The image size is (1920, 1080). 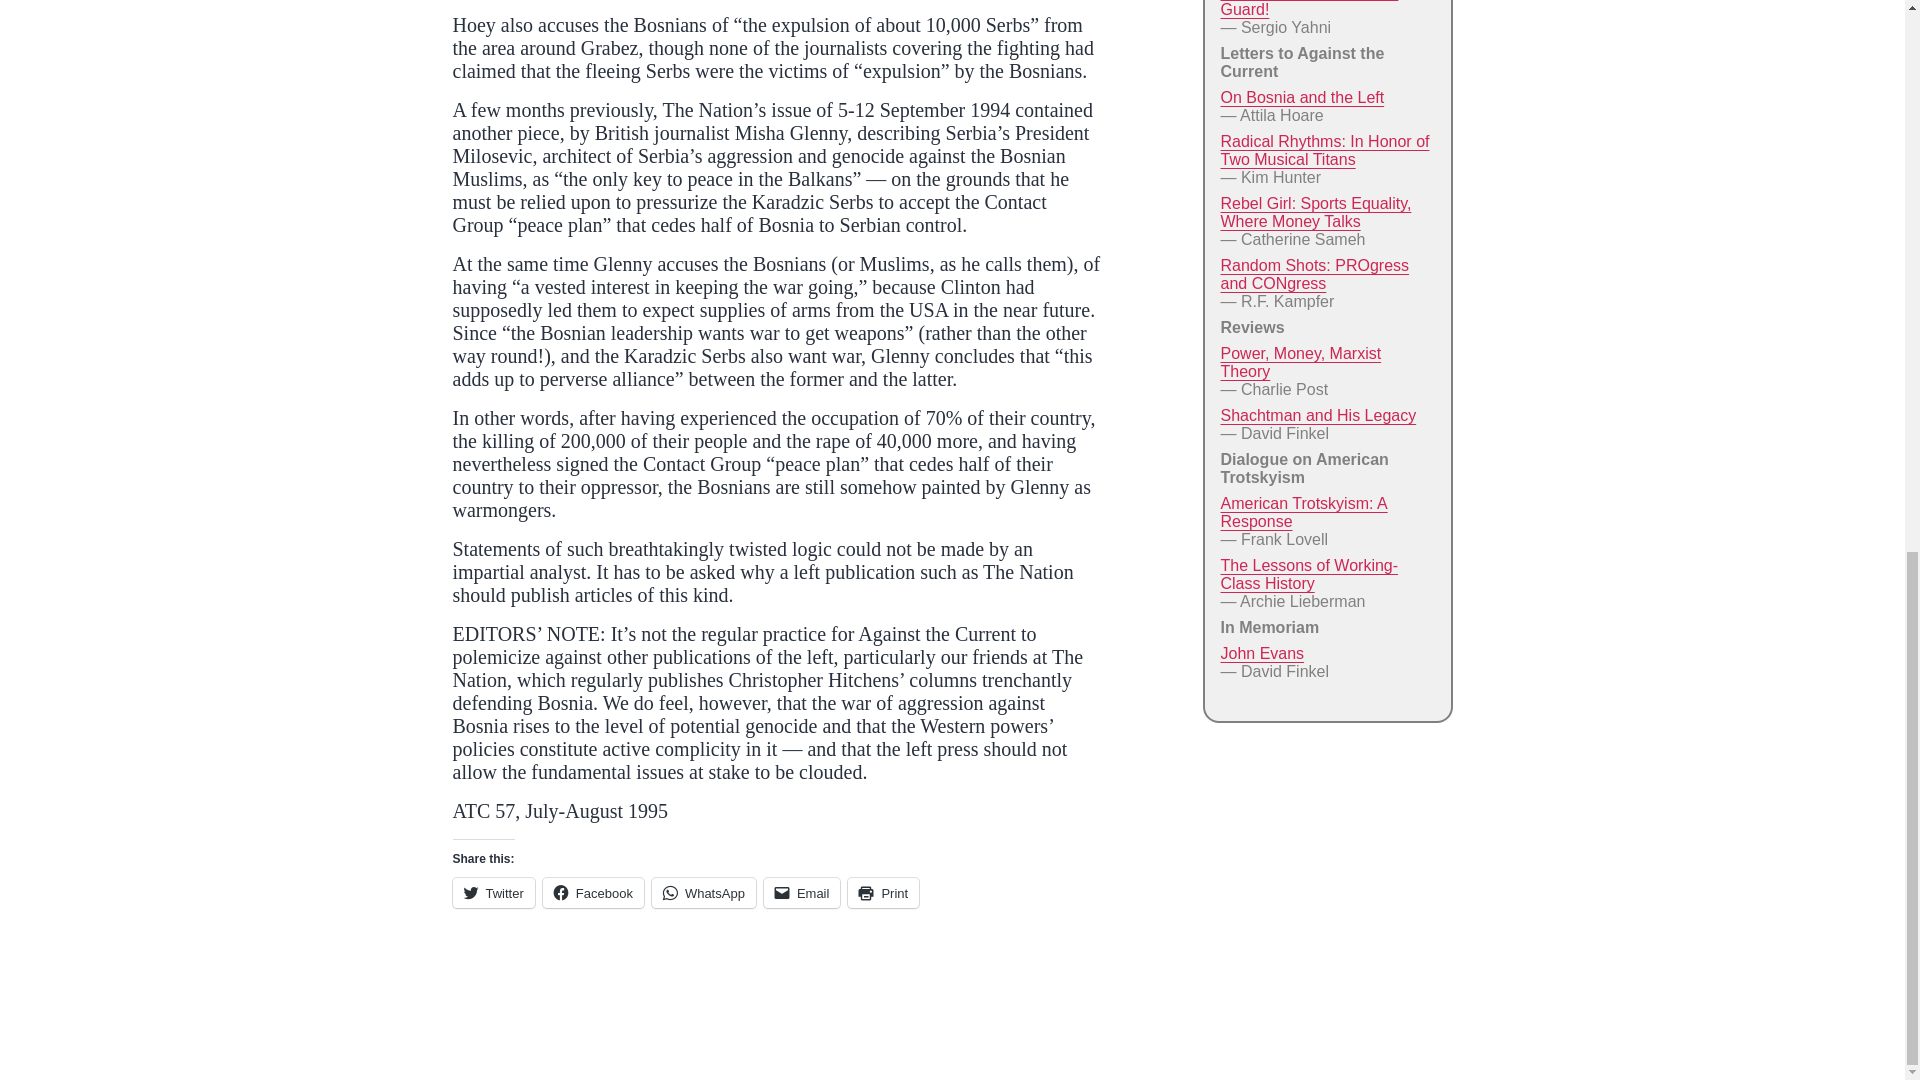 What do you see at coordinates (802, 893) in the screenshot?
I see `Click to email a link to a friend` at bounding box center [802, 893].